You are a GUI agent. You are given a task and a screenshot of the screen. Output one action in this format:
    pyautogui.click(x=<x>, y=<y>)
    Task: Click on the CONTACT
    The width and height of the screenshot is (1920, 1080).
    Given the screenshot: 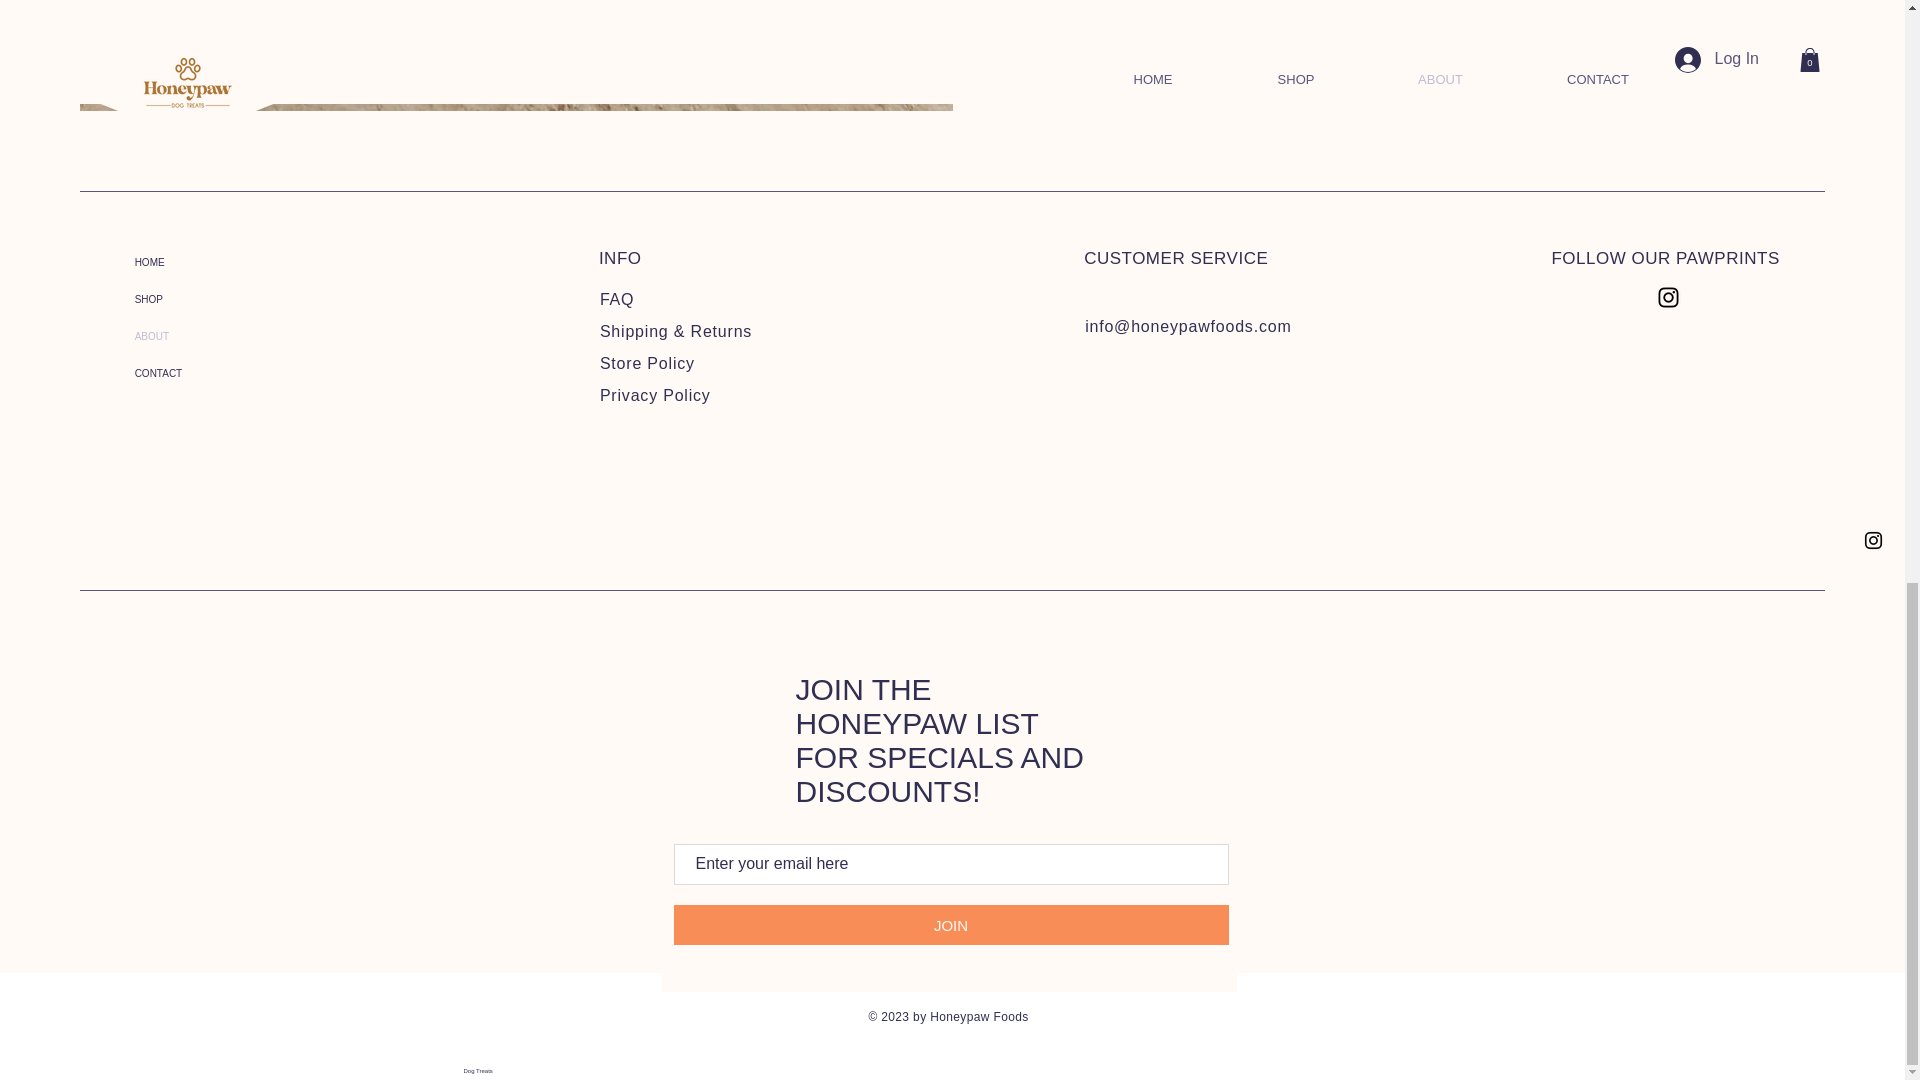 What is the action you would take?
    pyautogui.click(x=220, y=374)
    